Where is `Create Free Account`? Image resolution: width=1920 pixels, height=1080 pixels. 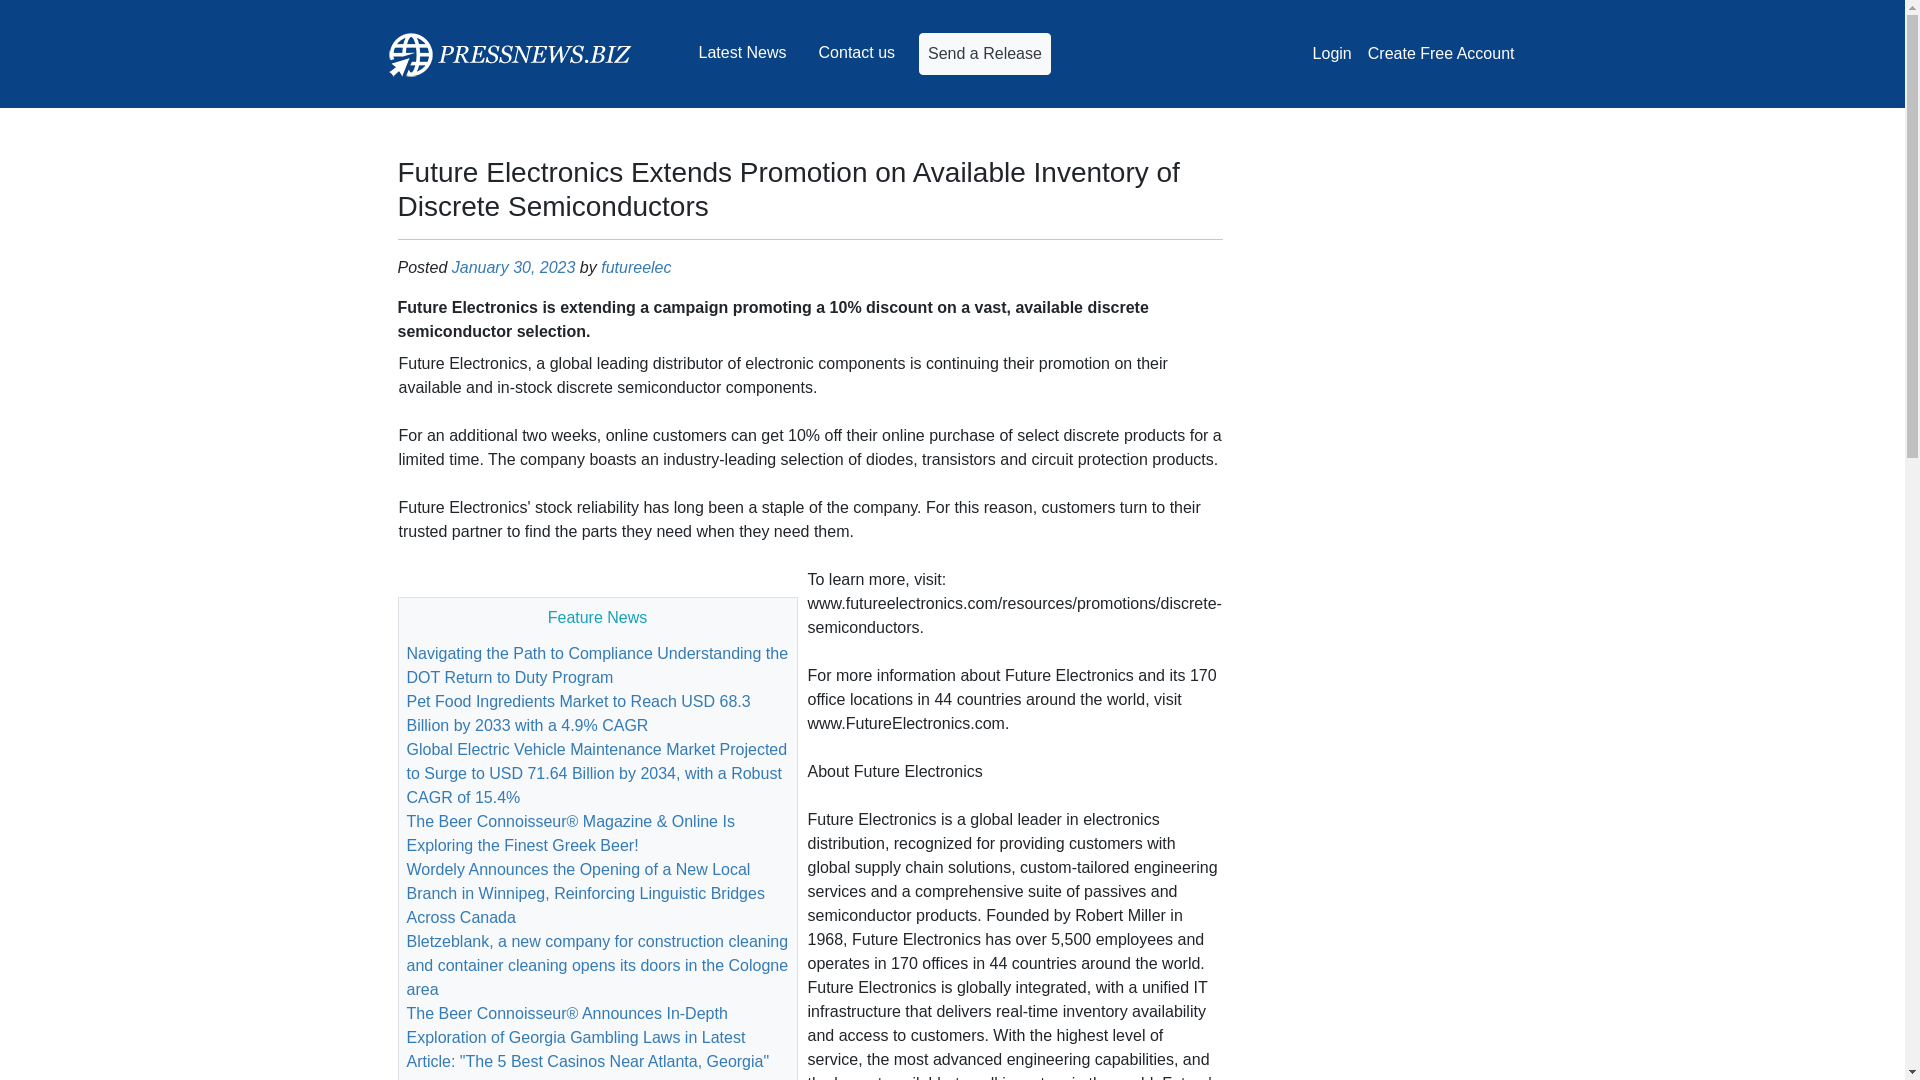
Create Free Account is located at coordinates (1440, 54).